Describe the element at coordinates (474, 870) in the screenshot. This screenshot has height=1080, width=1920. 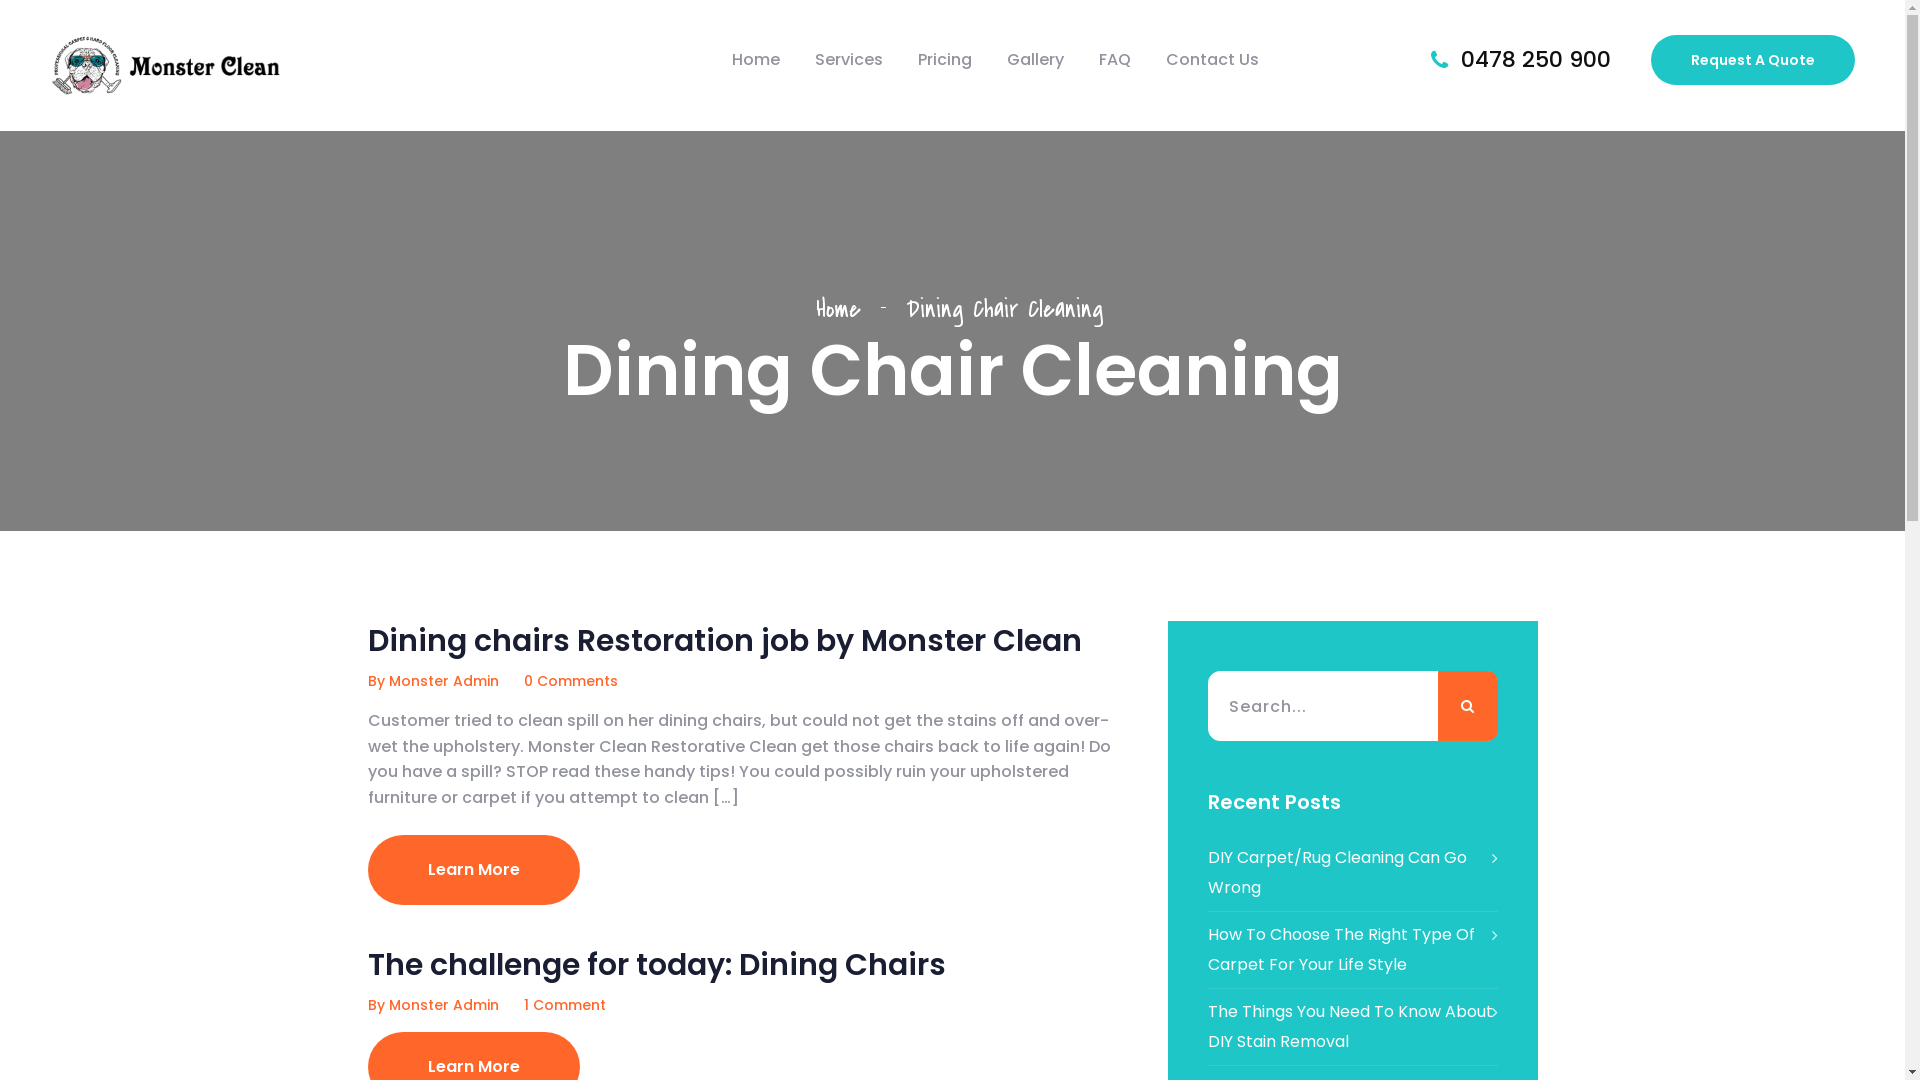
I see `Learn More` at that location.